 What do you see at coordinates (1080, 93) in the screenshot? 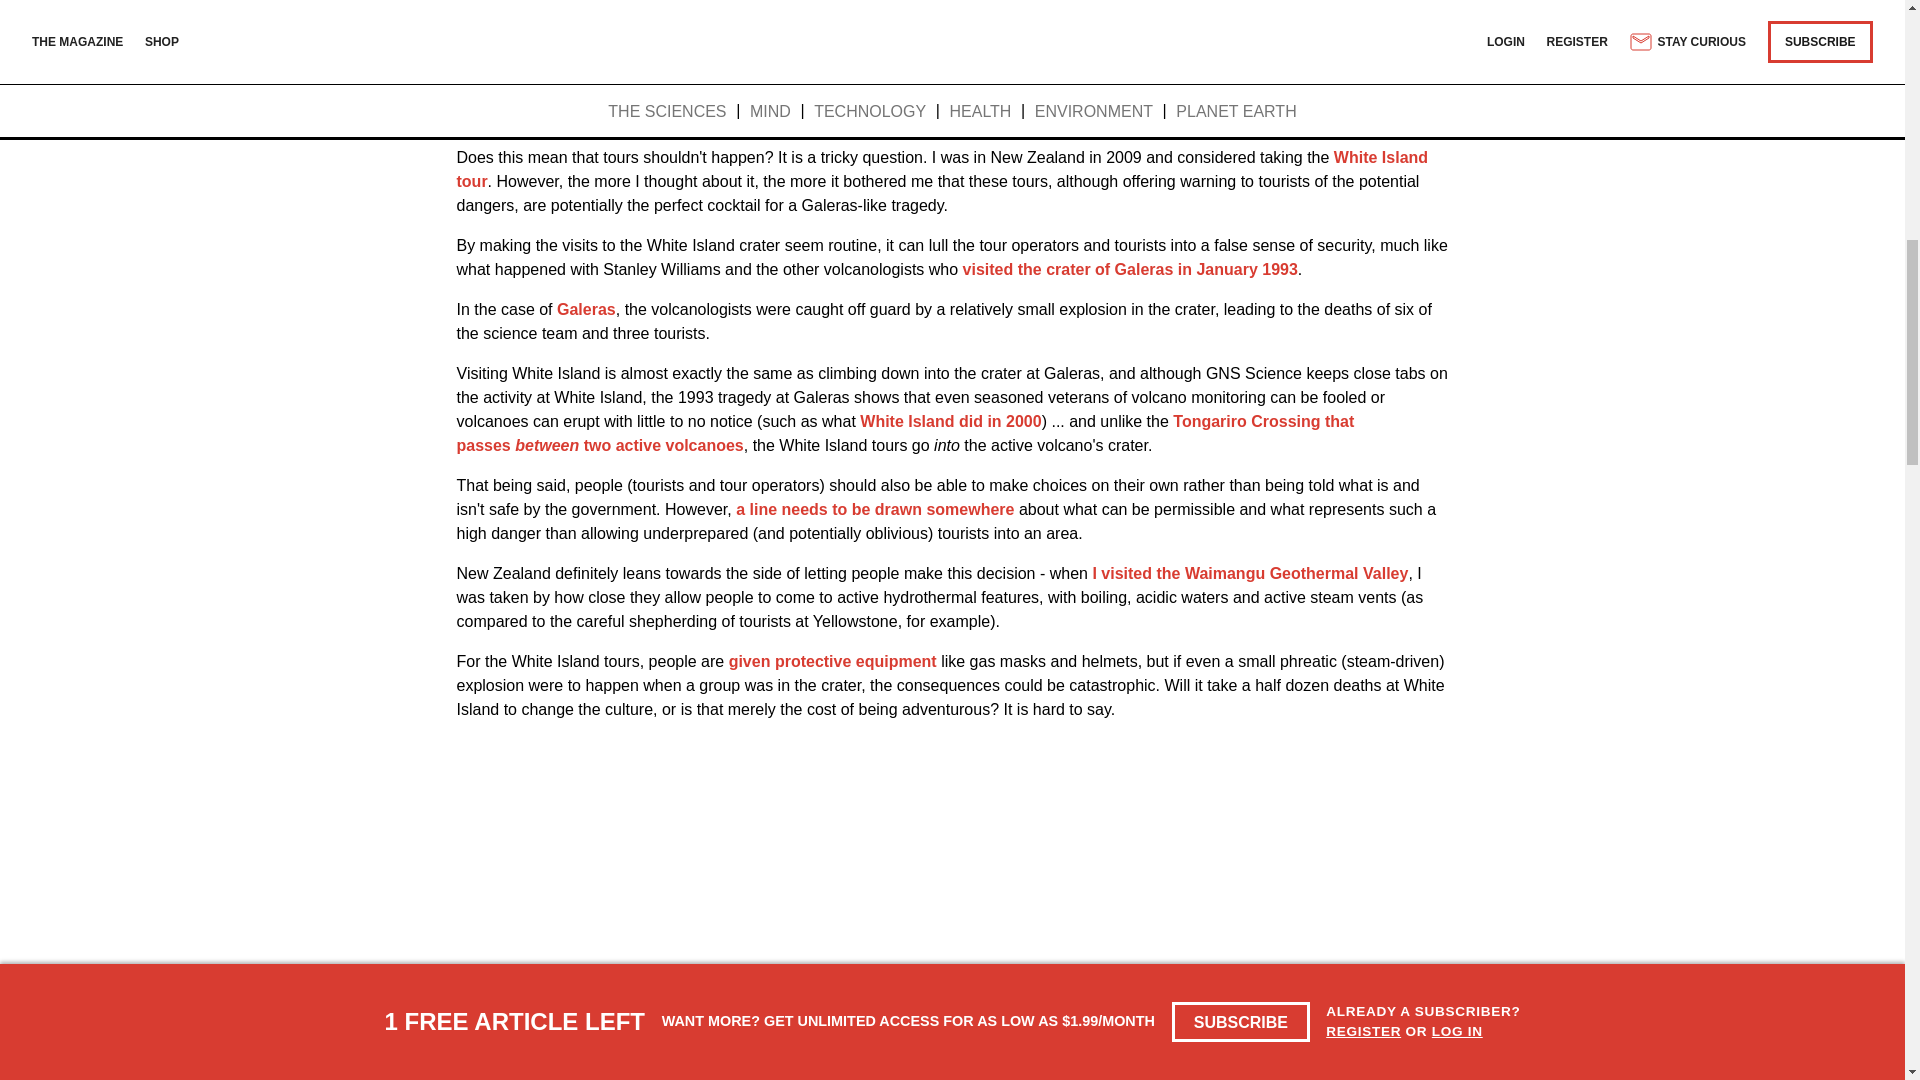
I see `between 1998 and 2001` at bounding box center [1080, 93].